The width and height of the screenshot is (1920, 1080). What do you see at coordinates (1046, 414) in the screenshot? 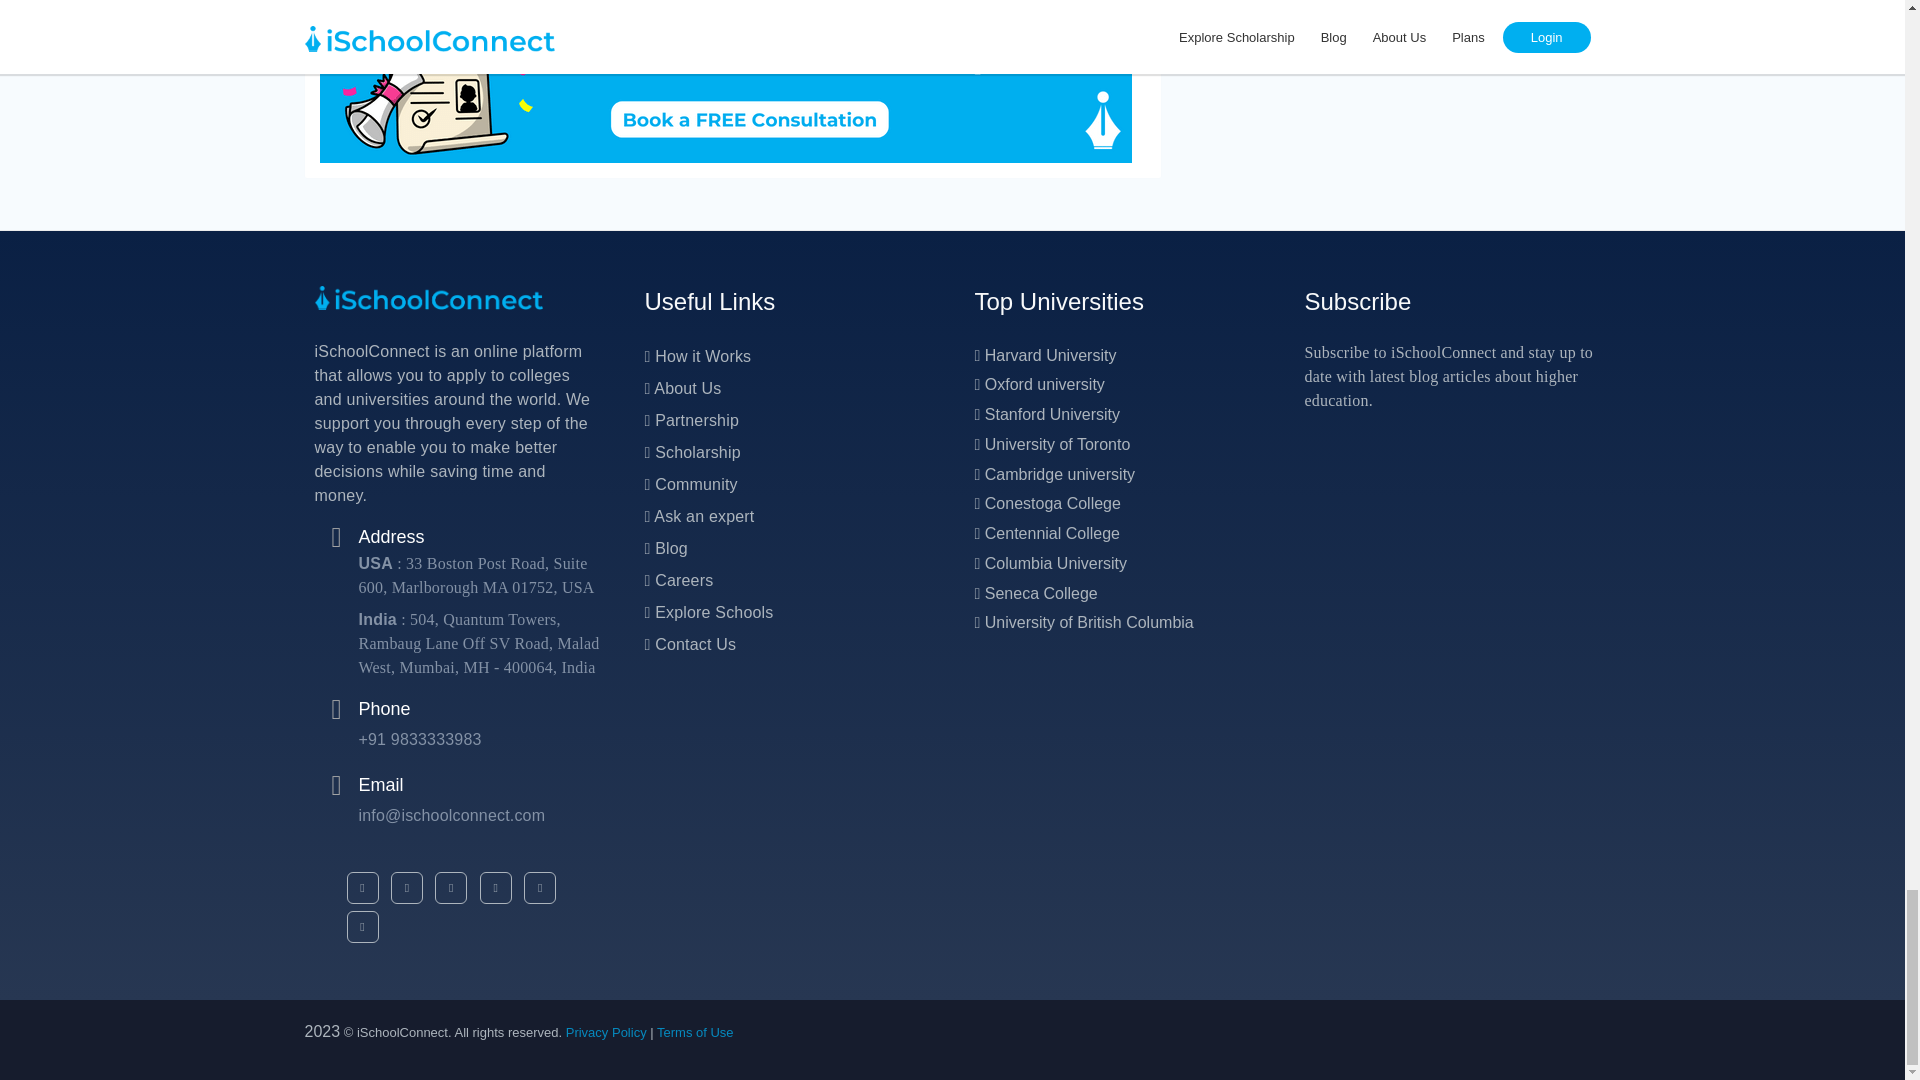
I see `Stanford University` at bounding box center [1046, 414].